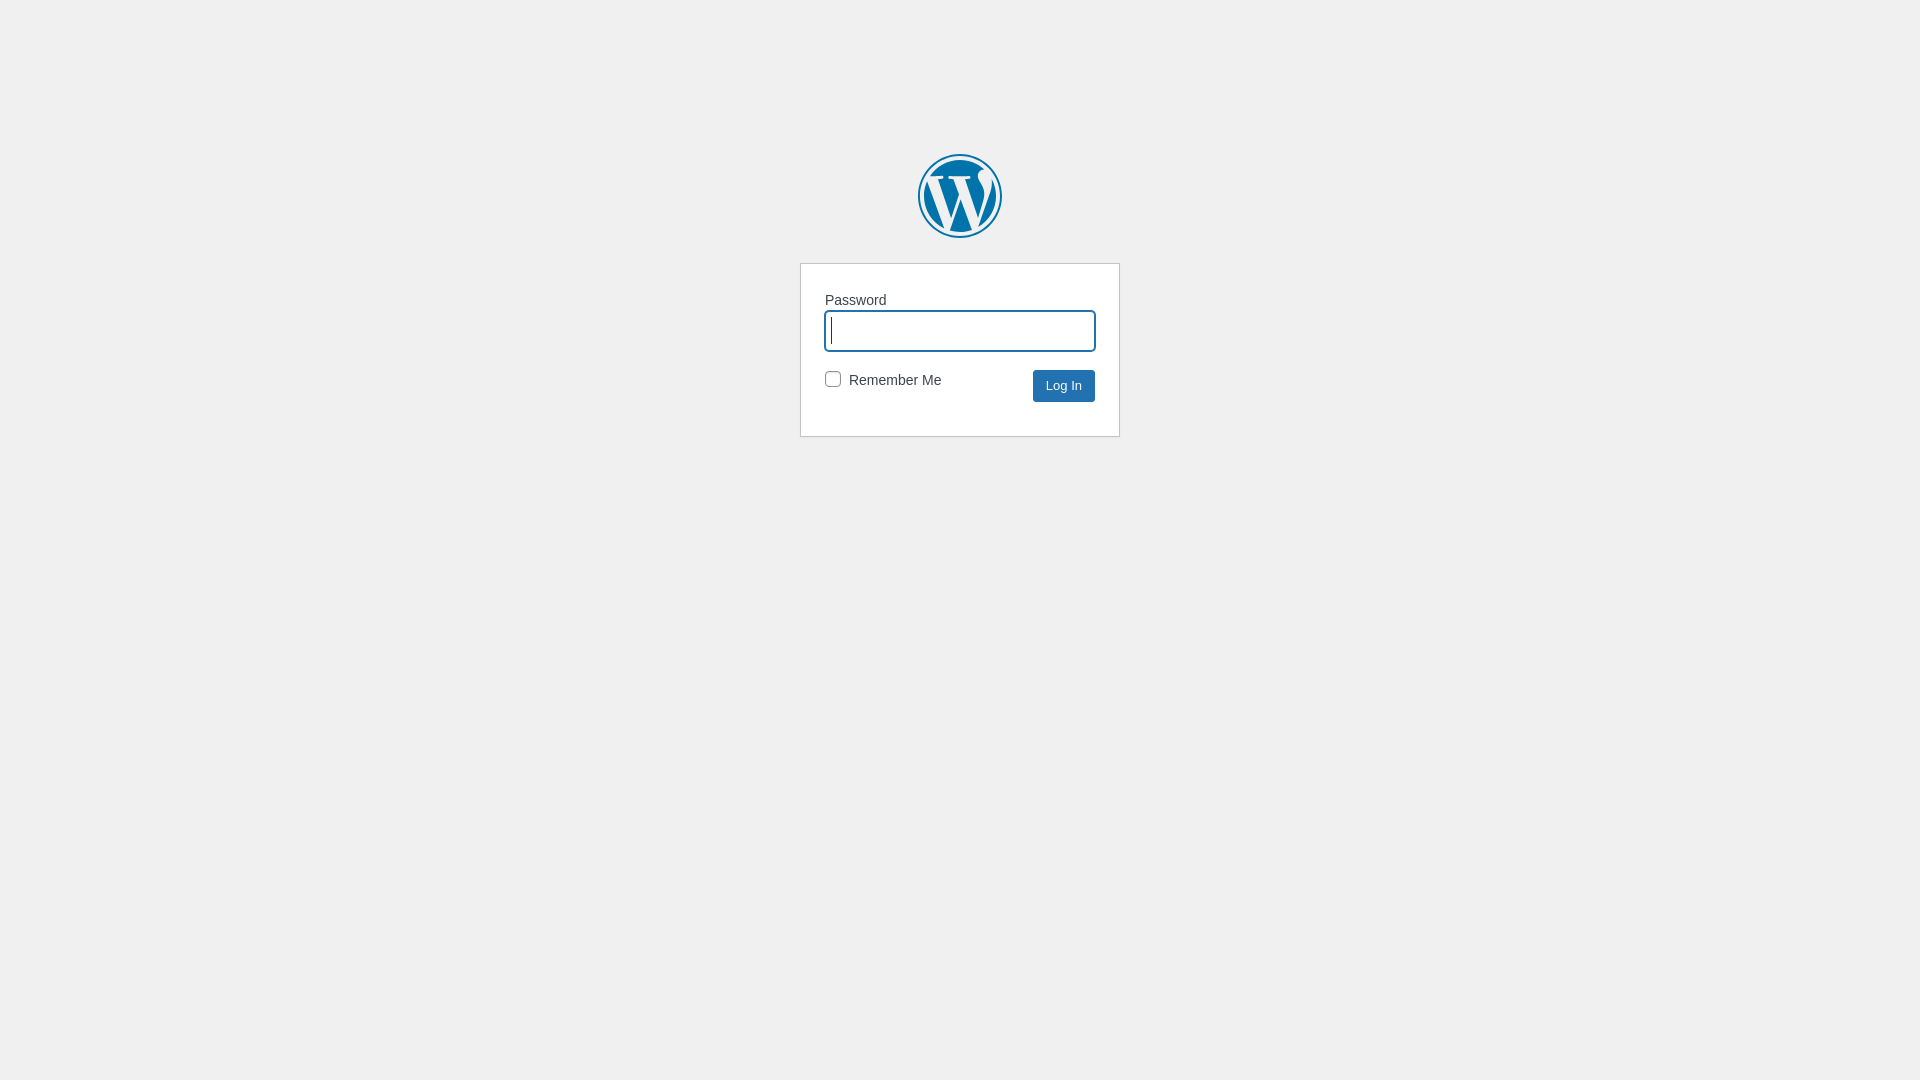 This screenshot has height=1080, width=1920. I want to click on Shaun Dennis, so click(960, 196).